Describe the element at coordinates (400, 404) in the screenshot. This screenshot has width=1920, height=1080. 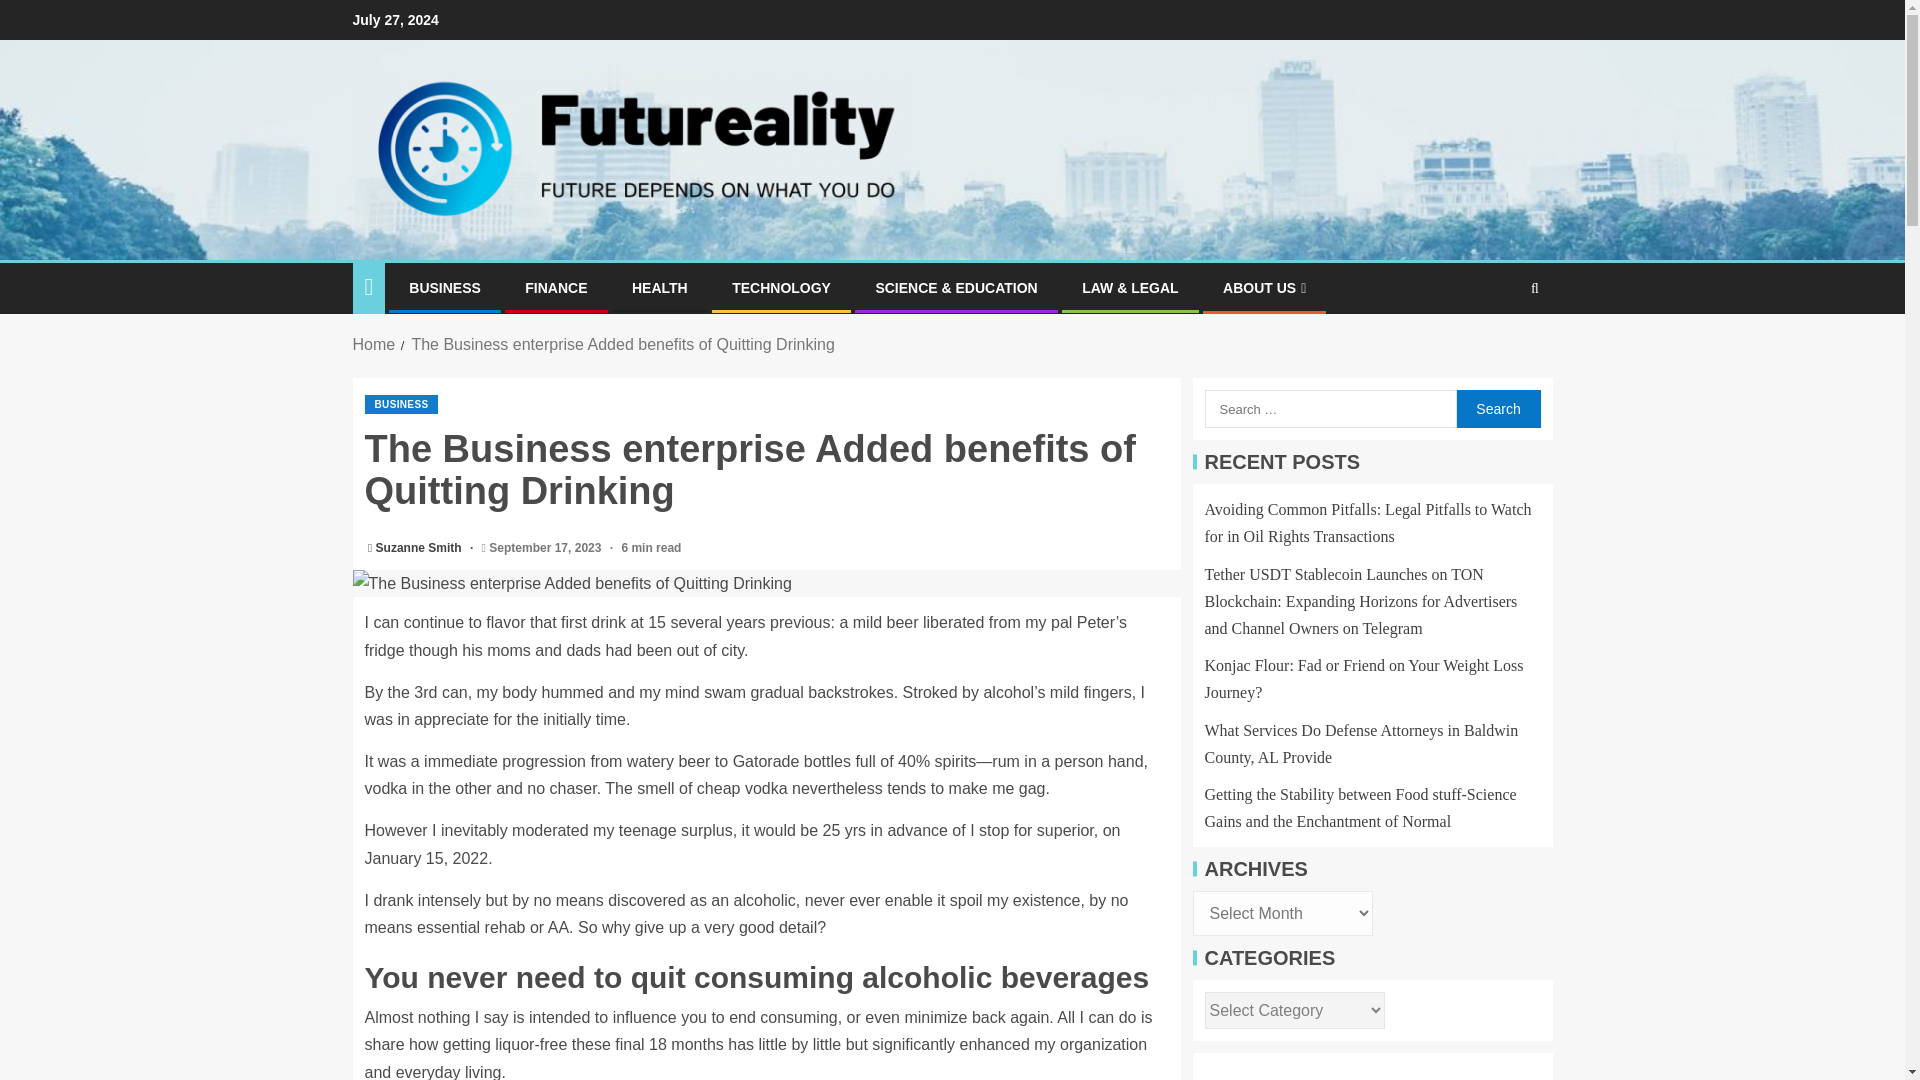
I see `BUSINESS` at that location.